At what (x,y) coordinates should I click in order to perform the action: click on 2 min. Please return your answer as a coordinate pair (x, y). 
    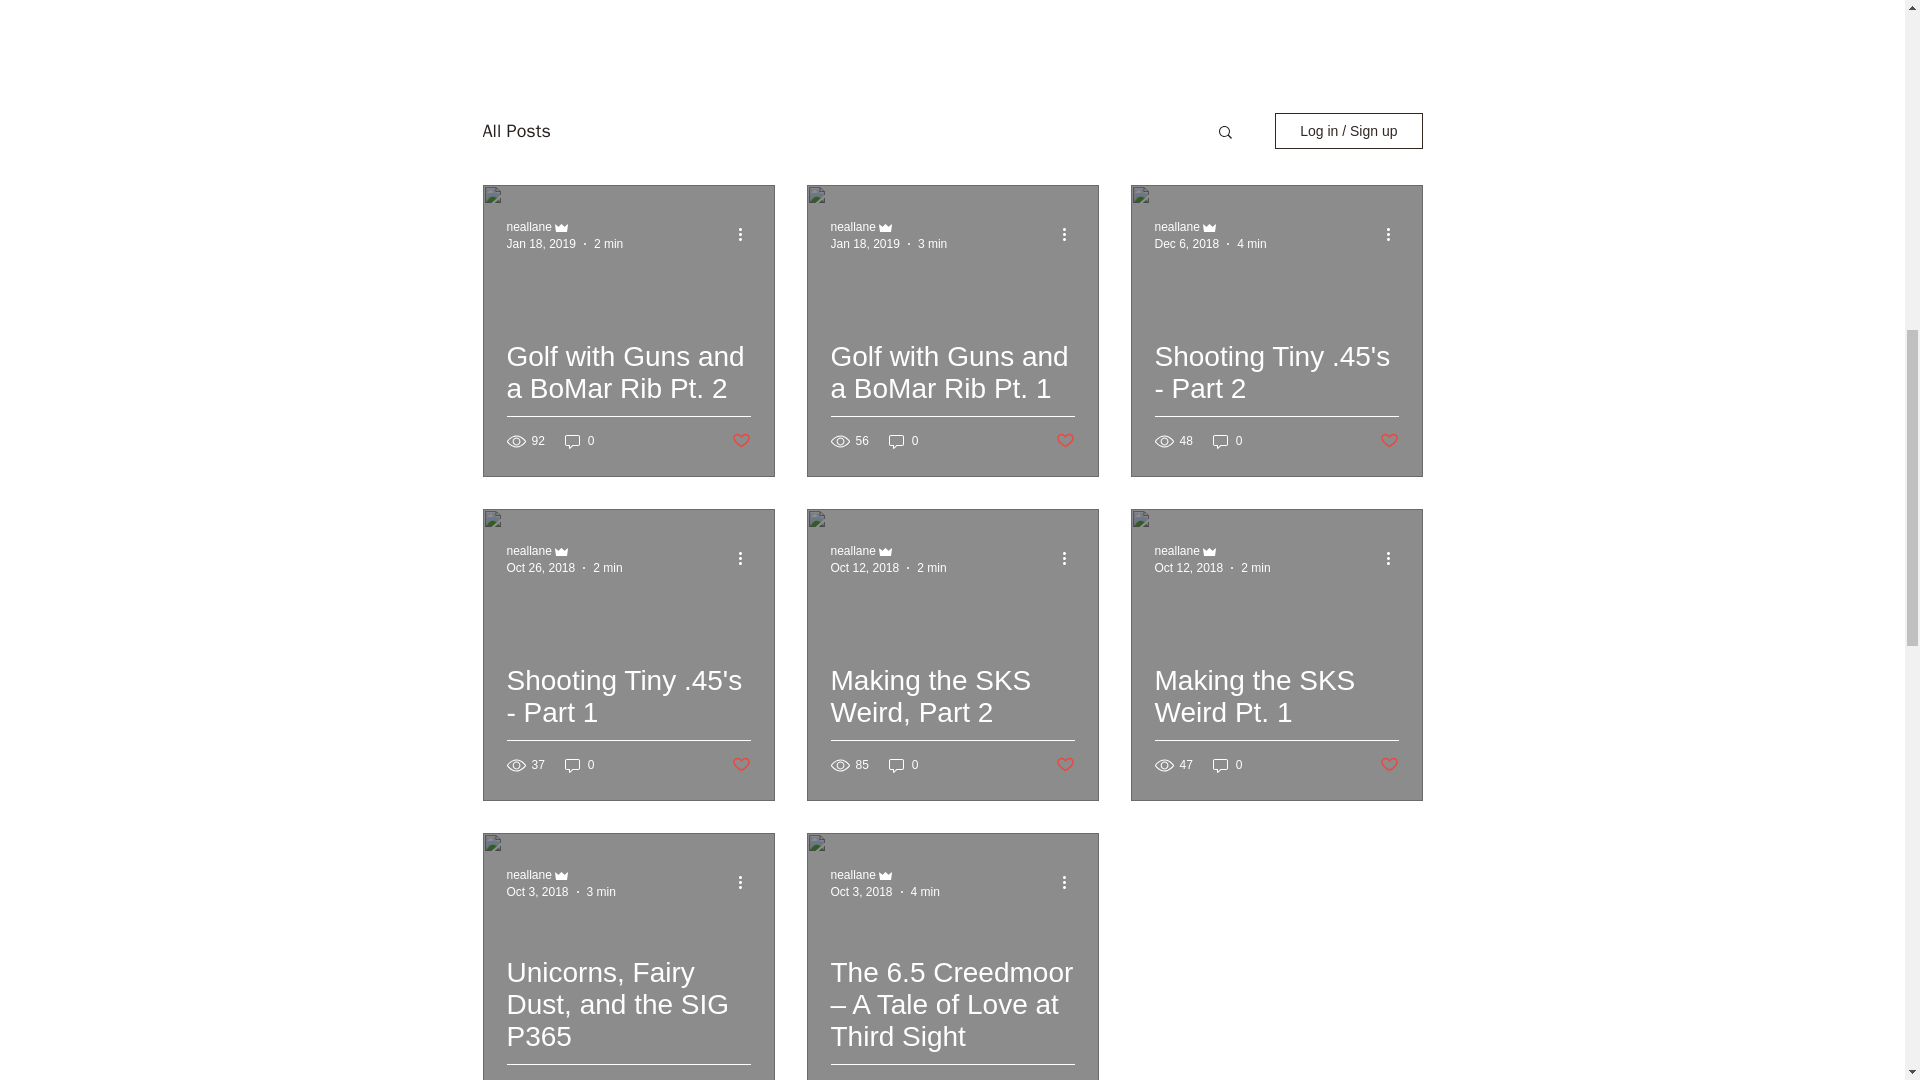
    Looking at the image, I should click on (932, 567).